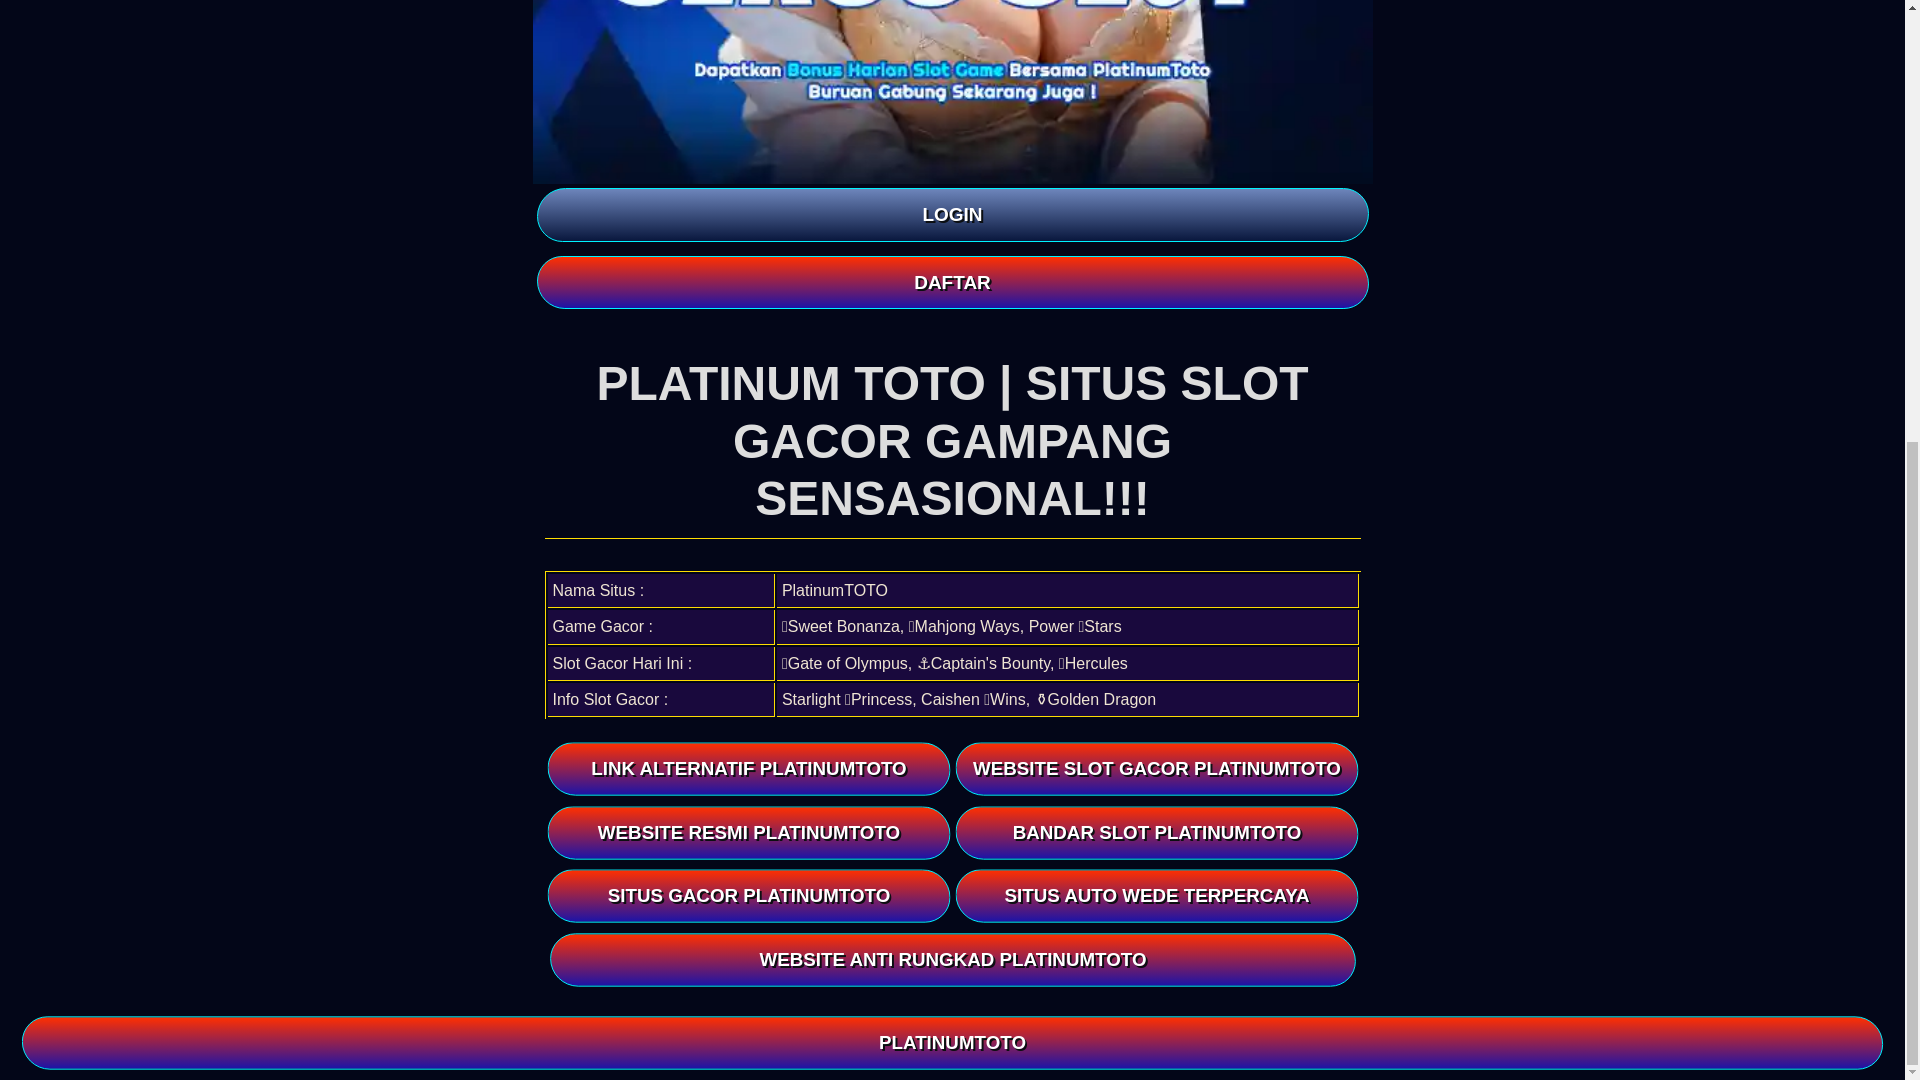 This screenshot has width=1920, height=1080. What do you see at coordinates (1158, 768) in the screenshot?
I see `WEBSITE SLOT GACOR PLATINUMTOTO` at bounding box center [1158, 768].